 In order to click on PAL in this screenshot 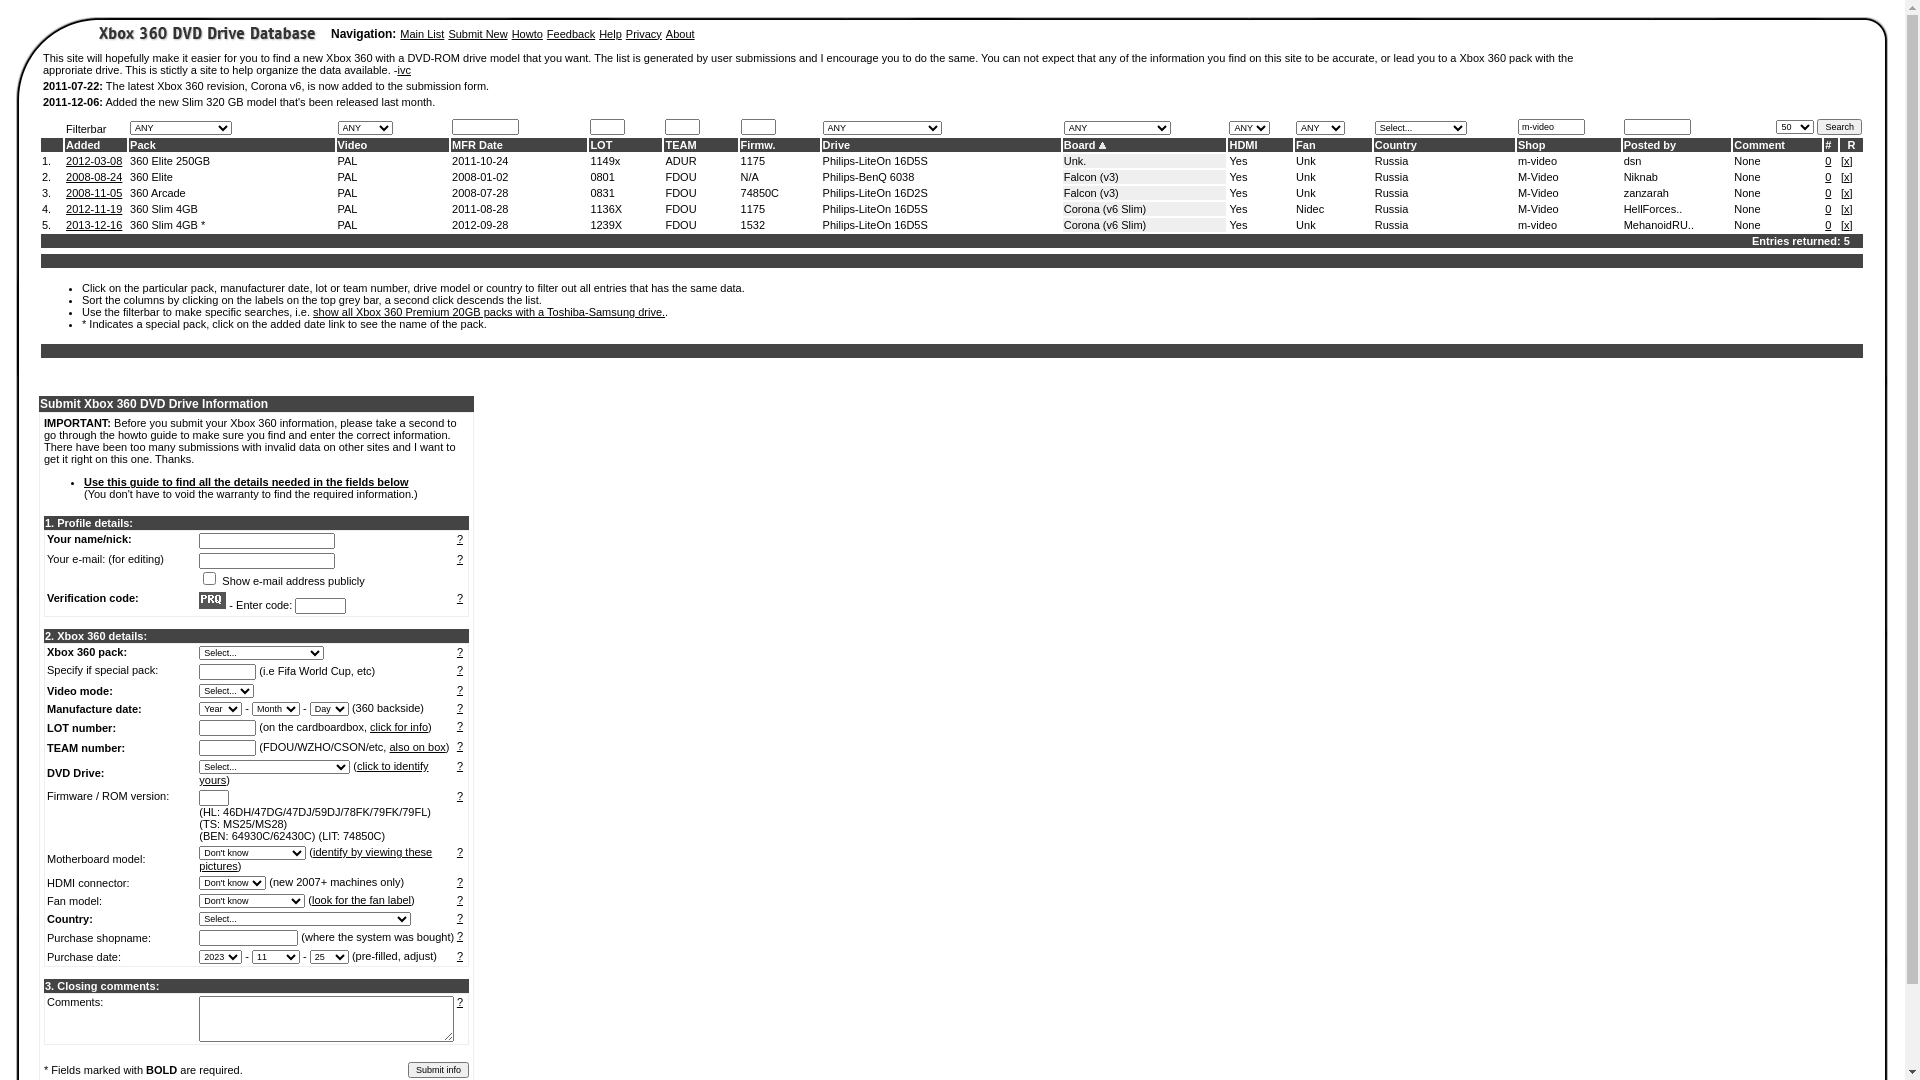, I will do `click(348, 225)`.